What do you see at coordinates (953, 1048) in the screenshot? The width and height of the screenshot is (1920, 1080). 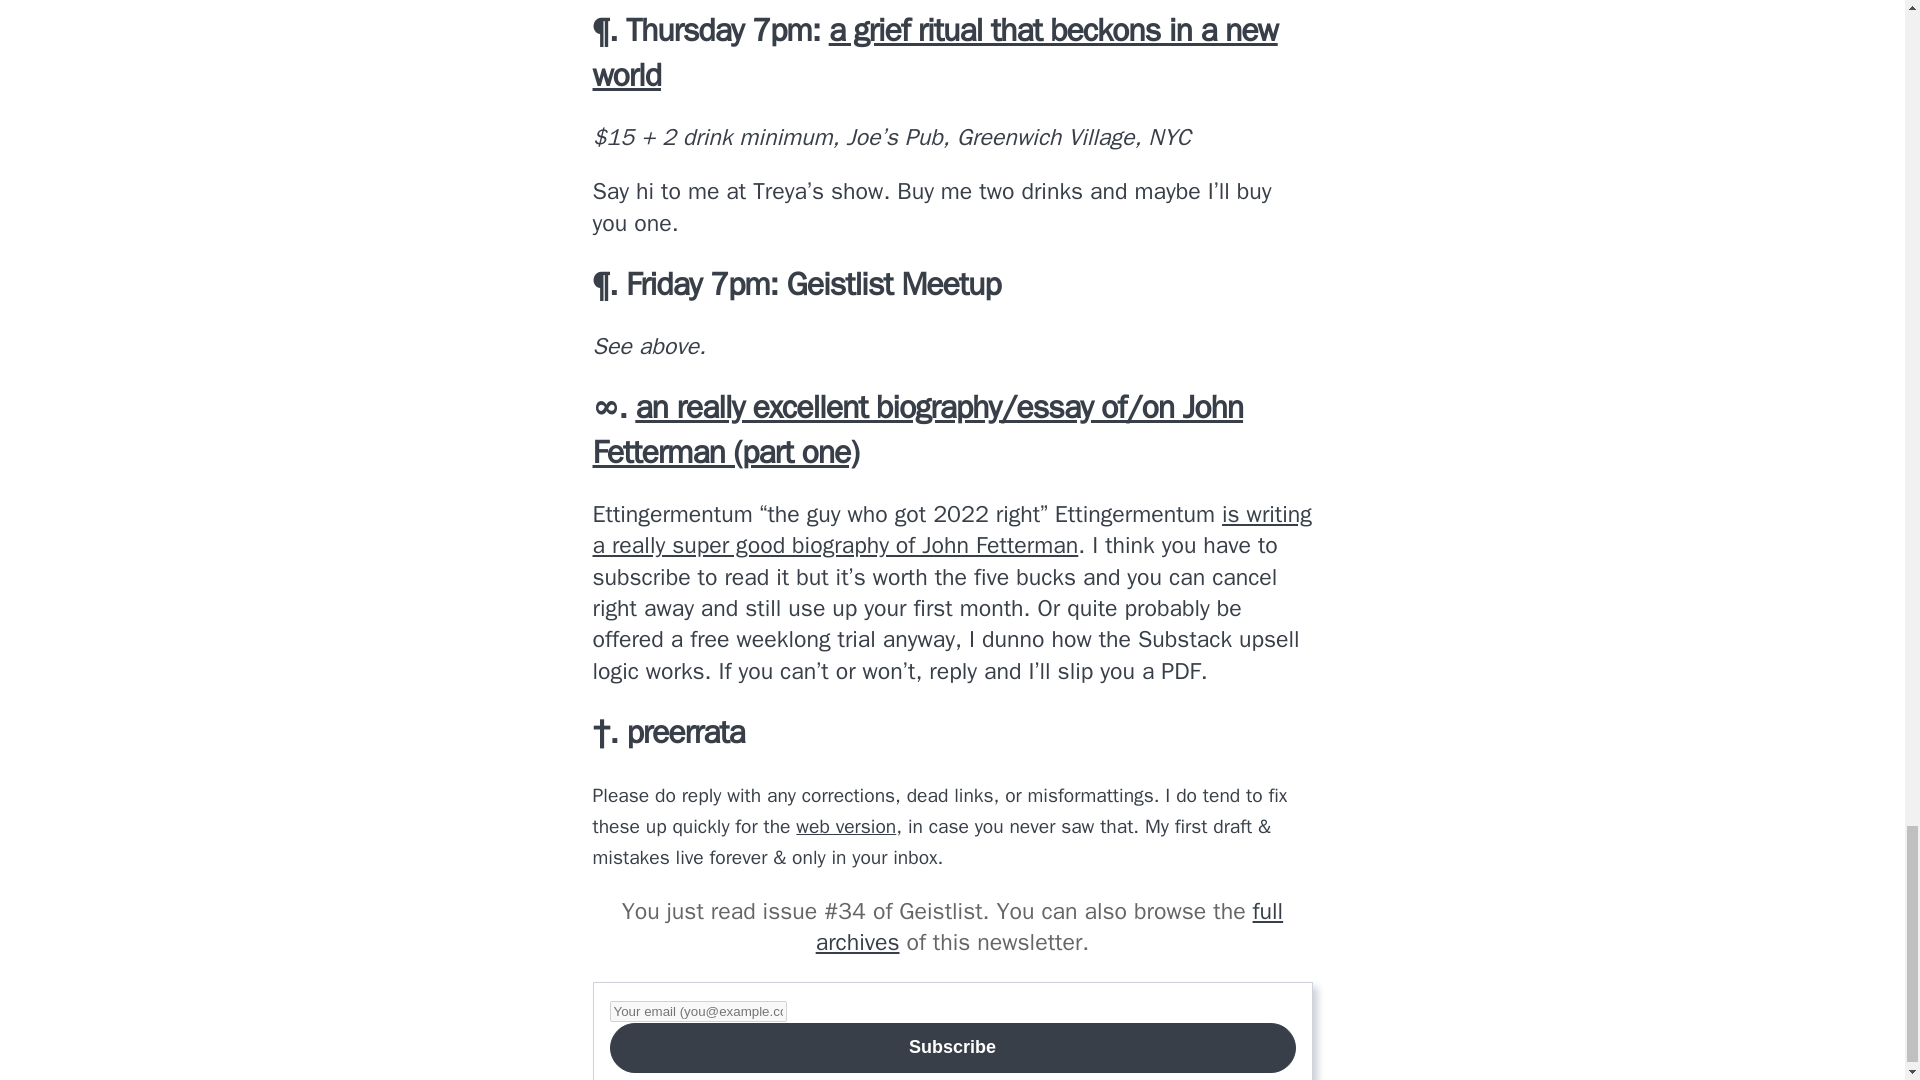 I see `Subscribe` at bounding box center [953, 1048].